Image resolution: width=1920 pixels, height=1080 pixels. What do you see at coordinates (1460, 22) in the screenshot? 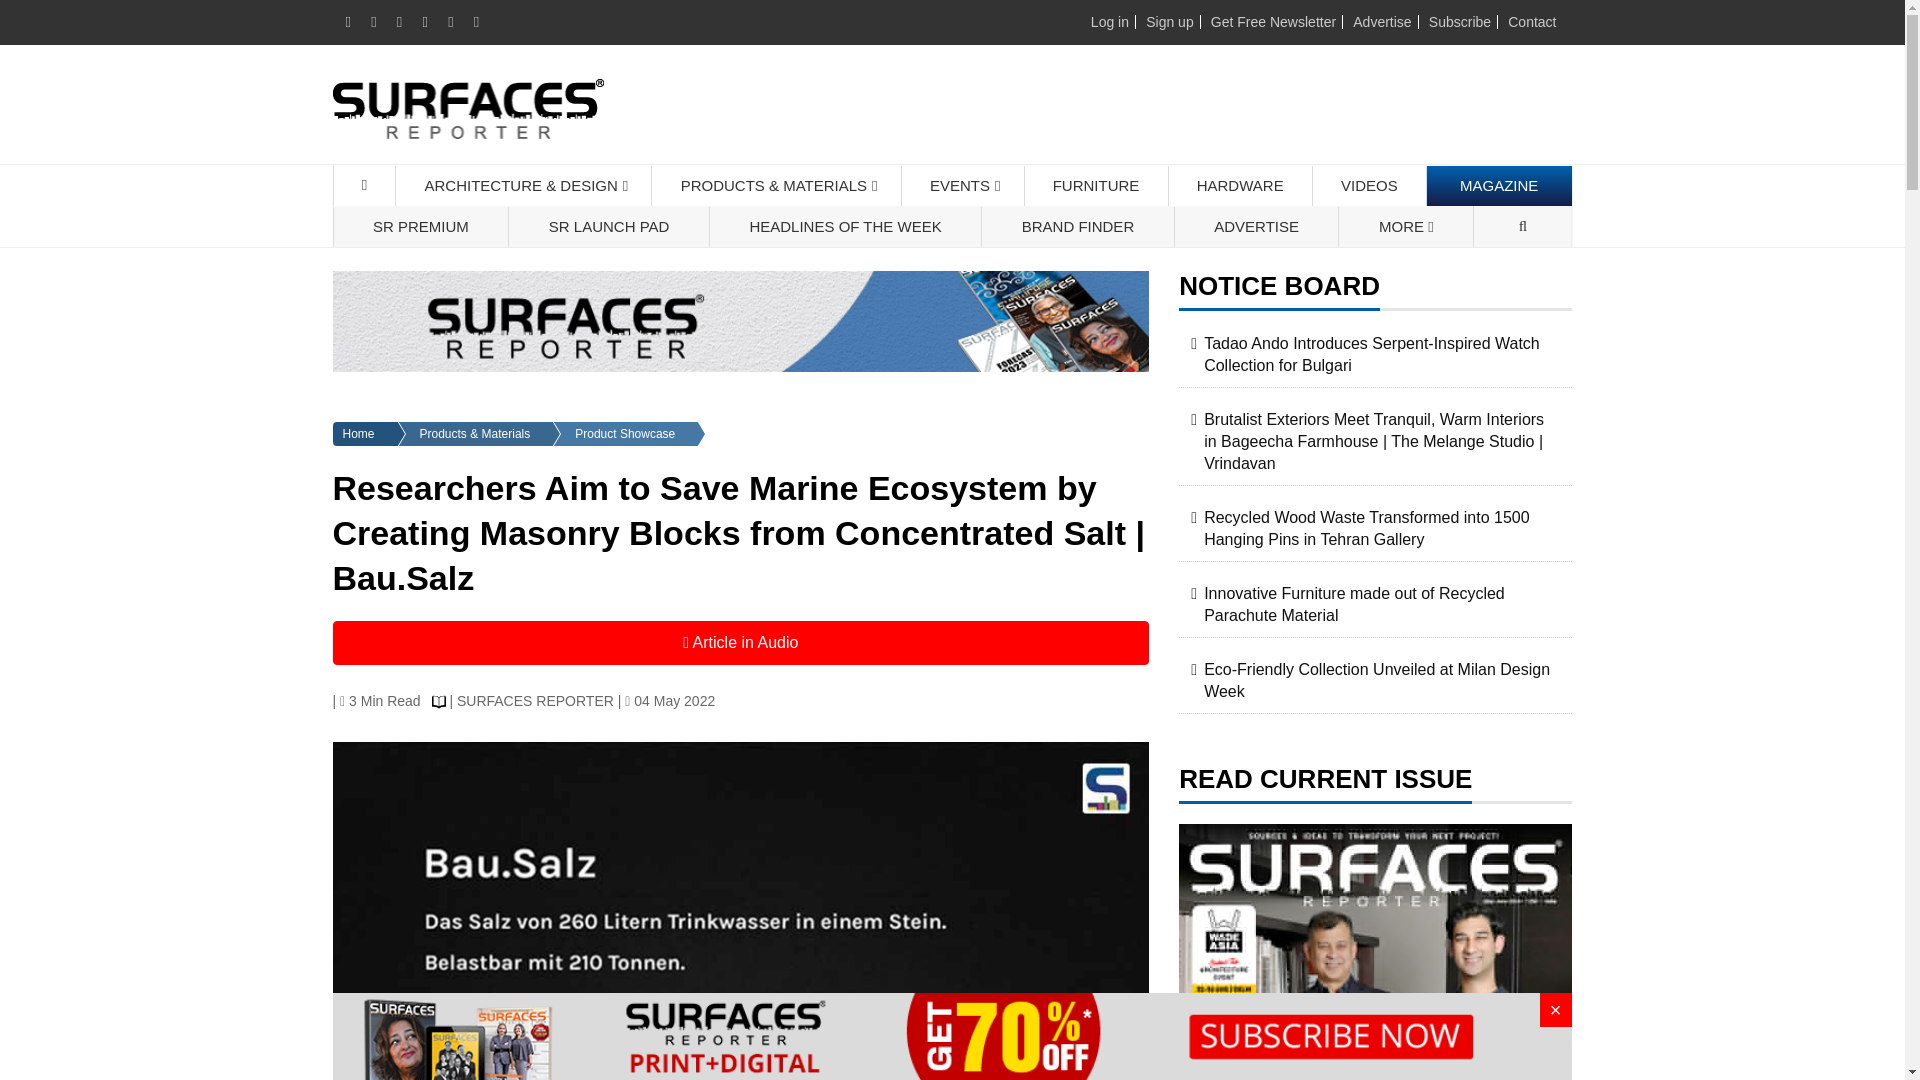
I see `Subscribe` at bounding box center [1460, 22].